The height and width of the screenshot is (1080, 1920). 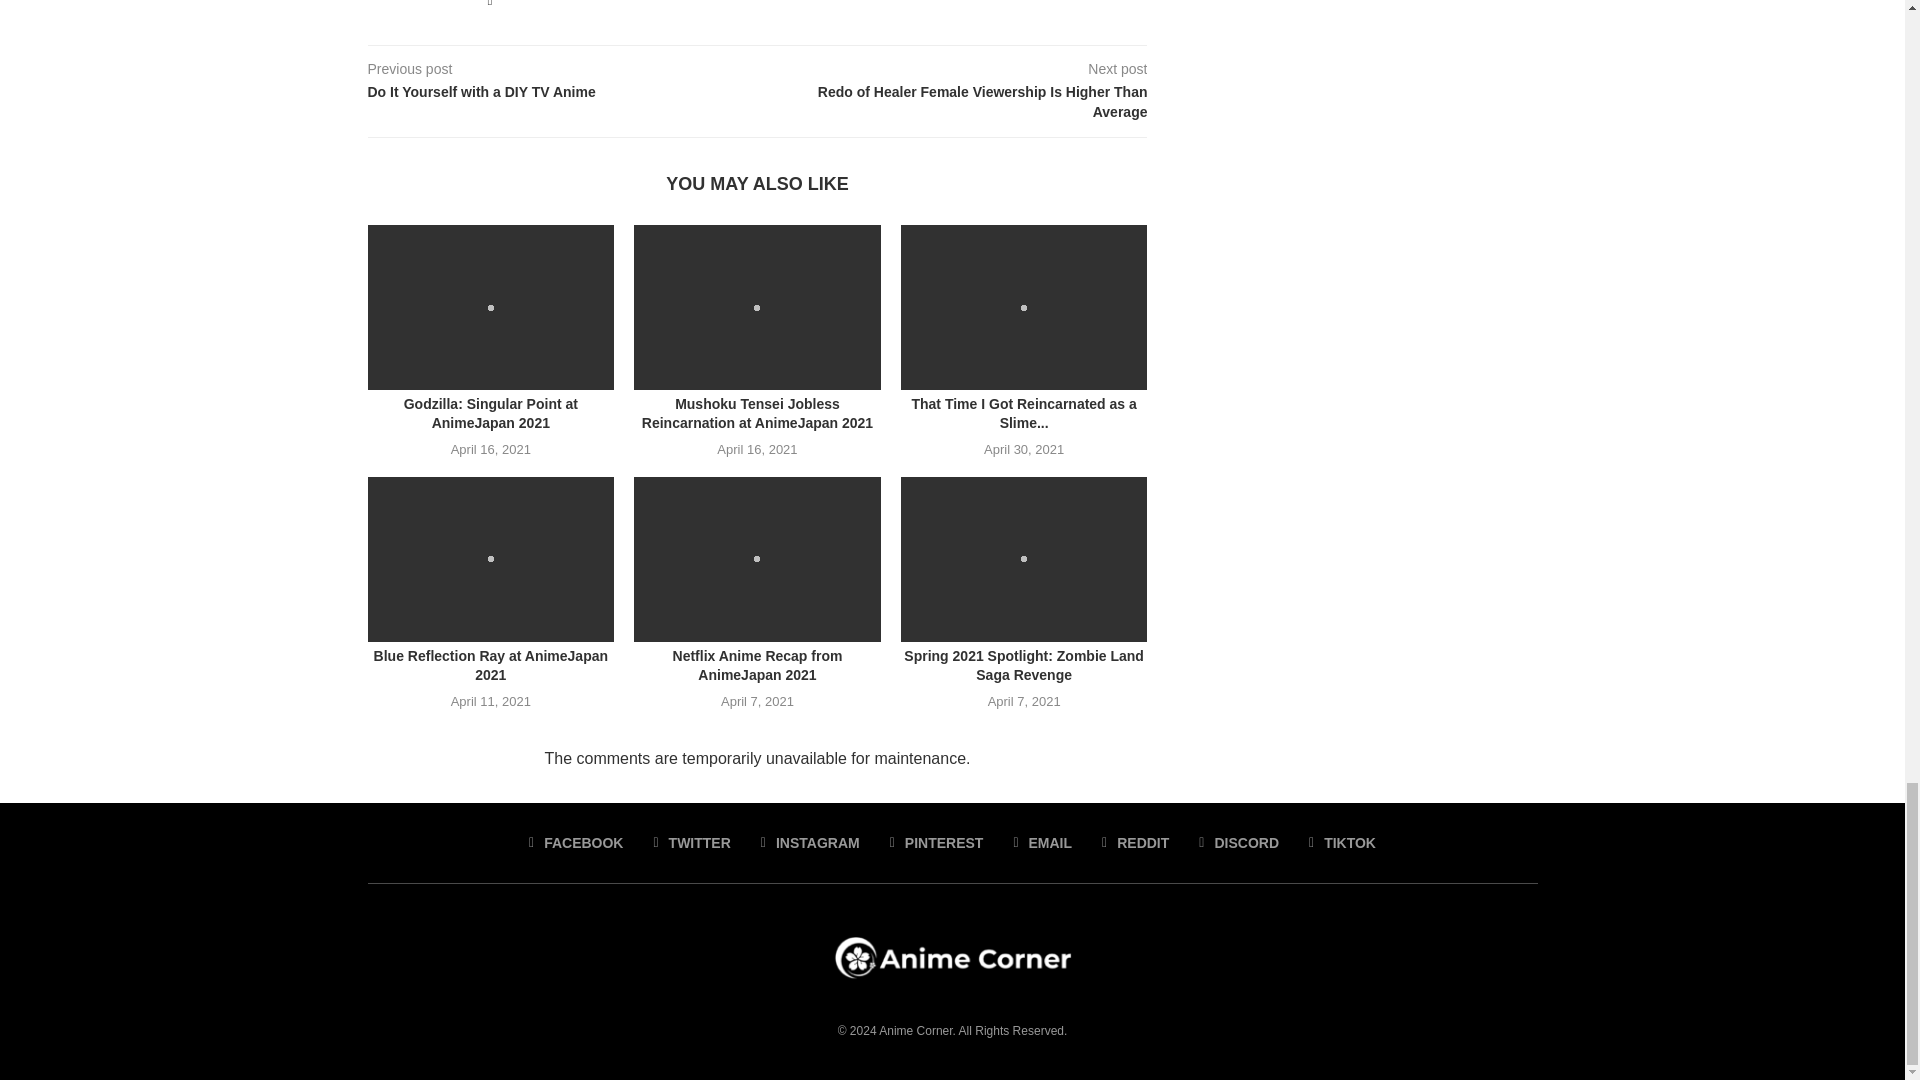 What do you see at coordinates (491, 306) in the screenshot?
I see `Godzilla: Singular Point at AnimeJapan 2021` at bounding box center [491, 306].